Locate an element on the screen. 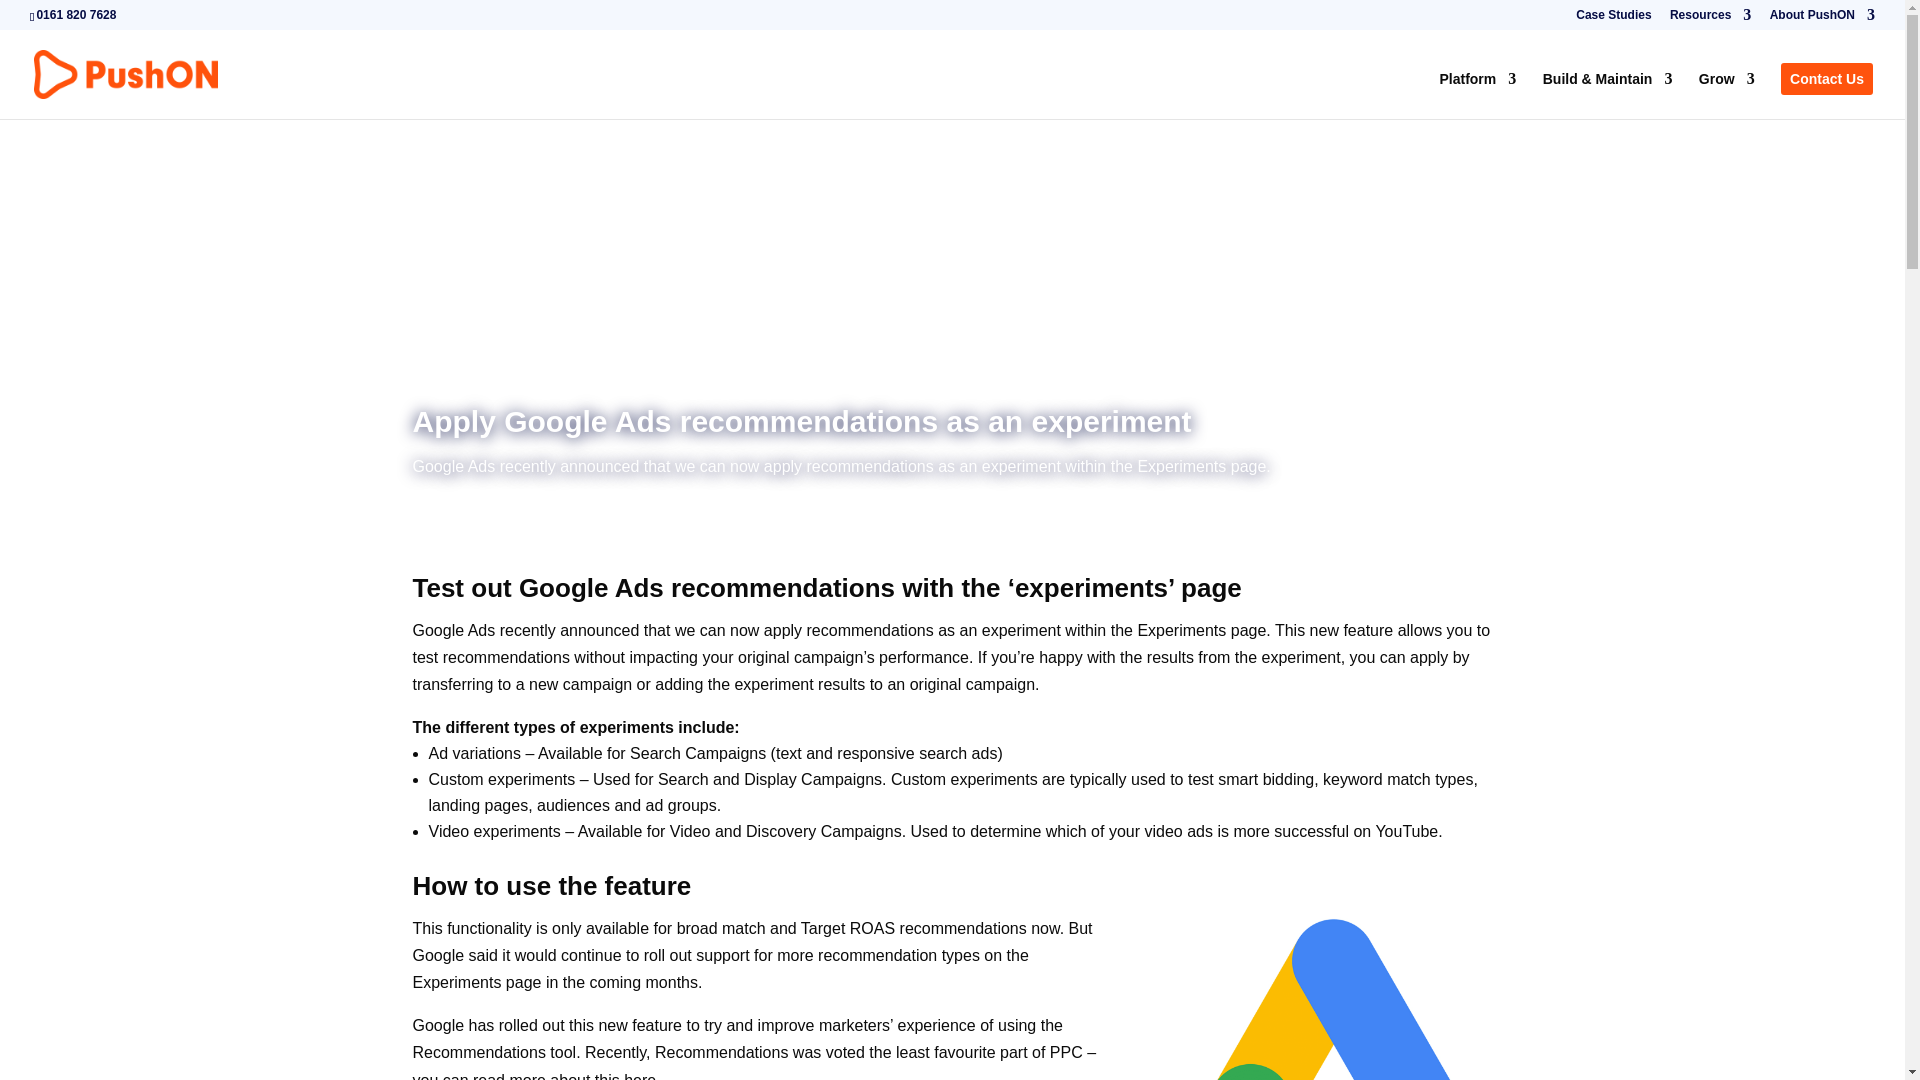 The width and height of the screenshot is (1920, 1080). Grow is located at coordinates (1726, 95).